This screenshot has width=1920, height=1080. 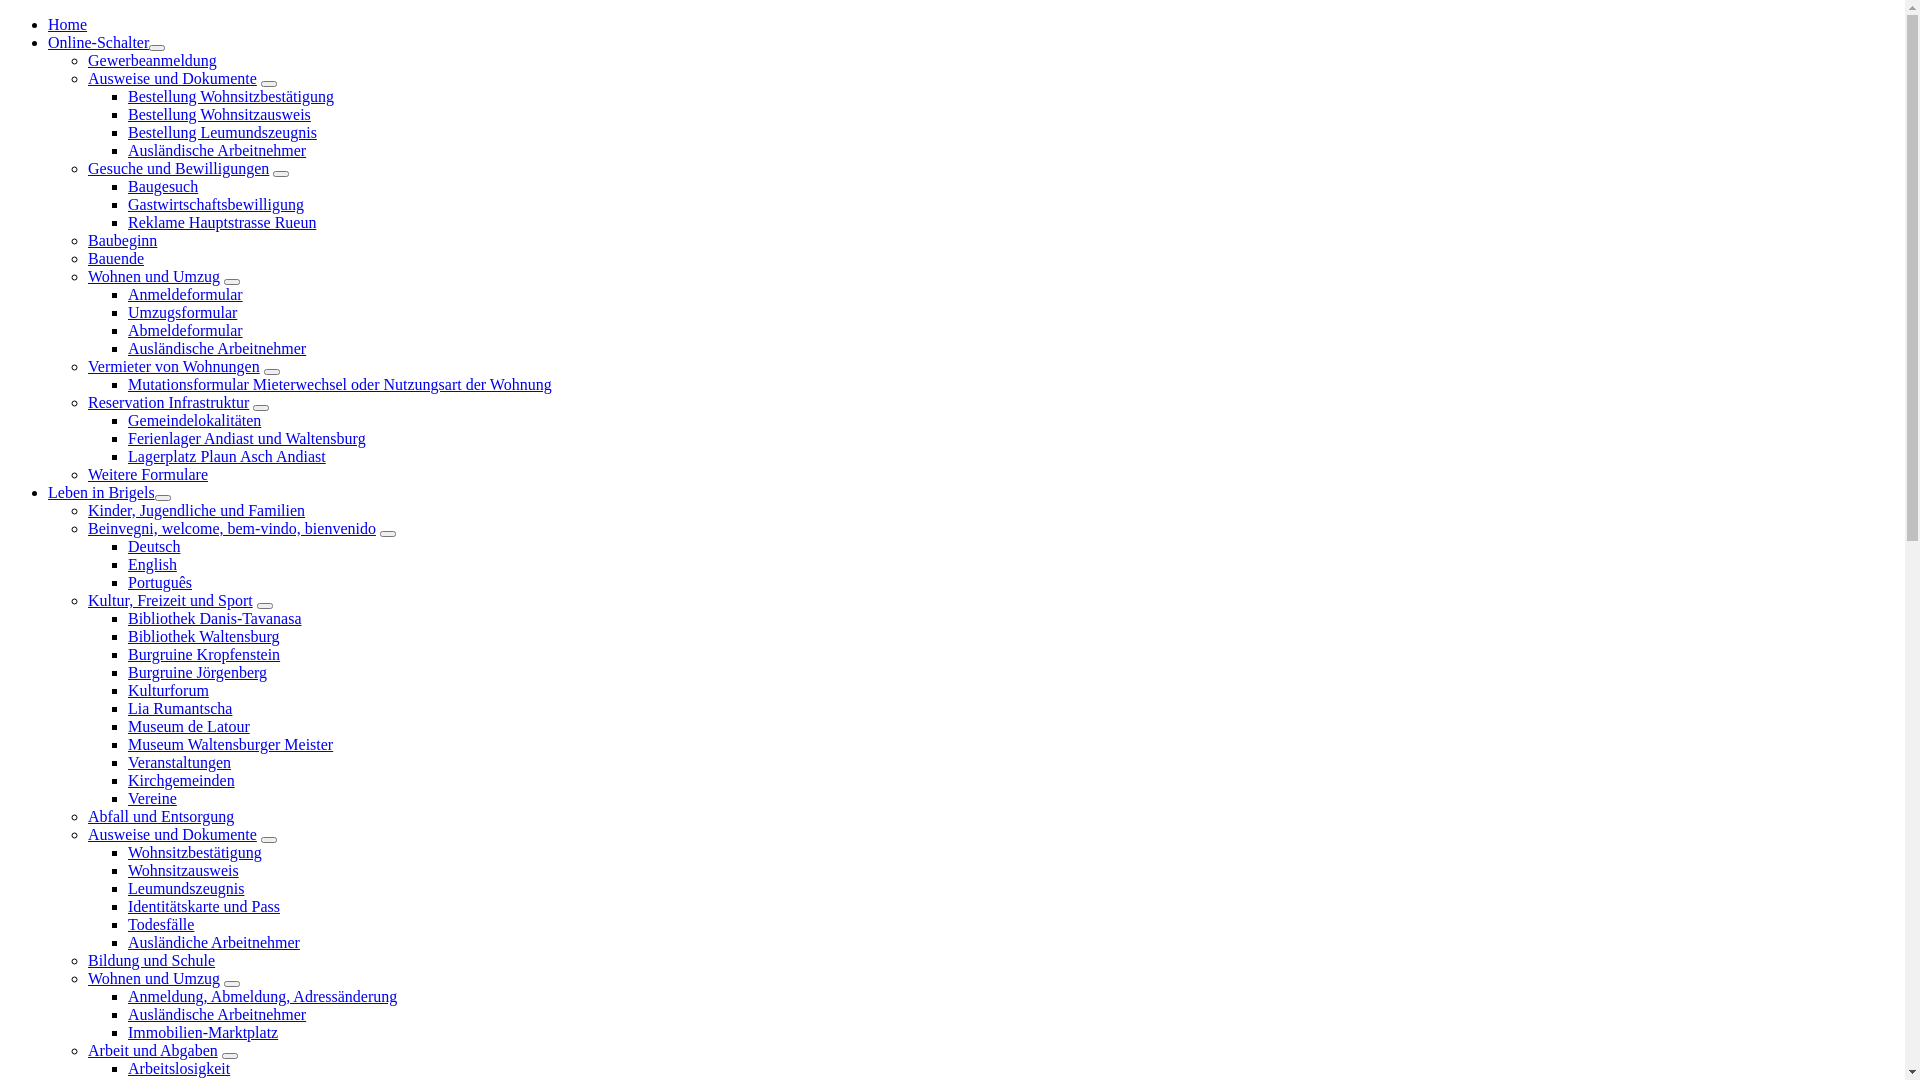 What do you see at coordinates (161, 816) in the screenshot?
I see `Abfall und Entsorgung` at bounding box center [161, 816].